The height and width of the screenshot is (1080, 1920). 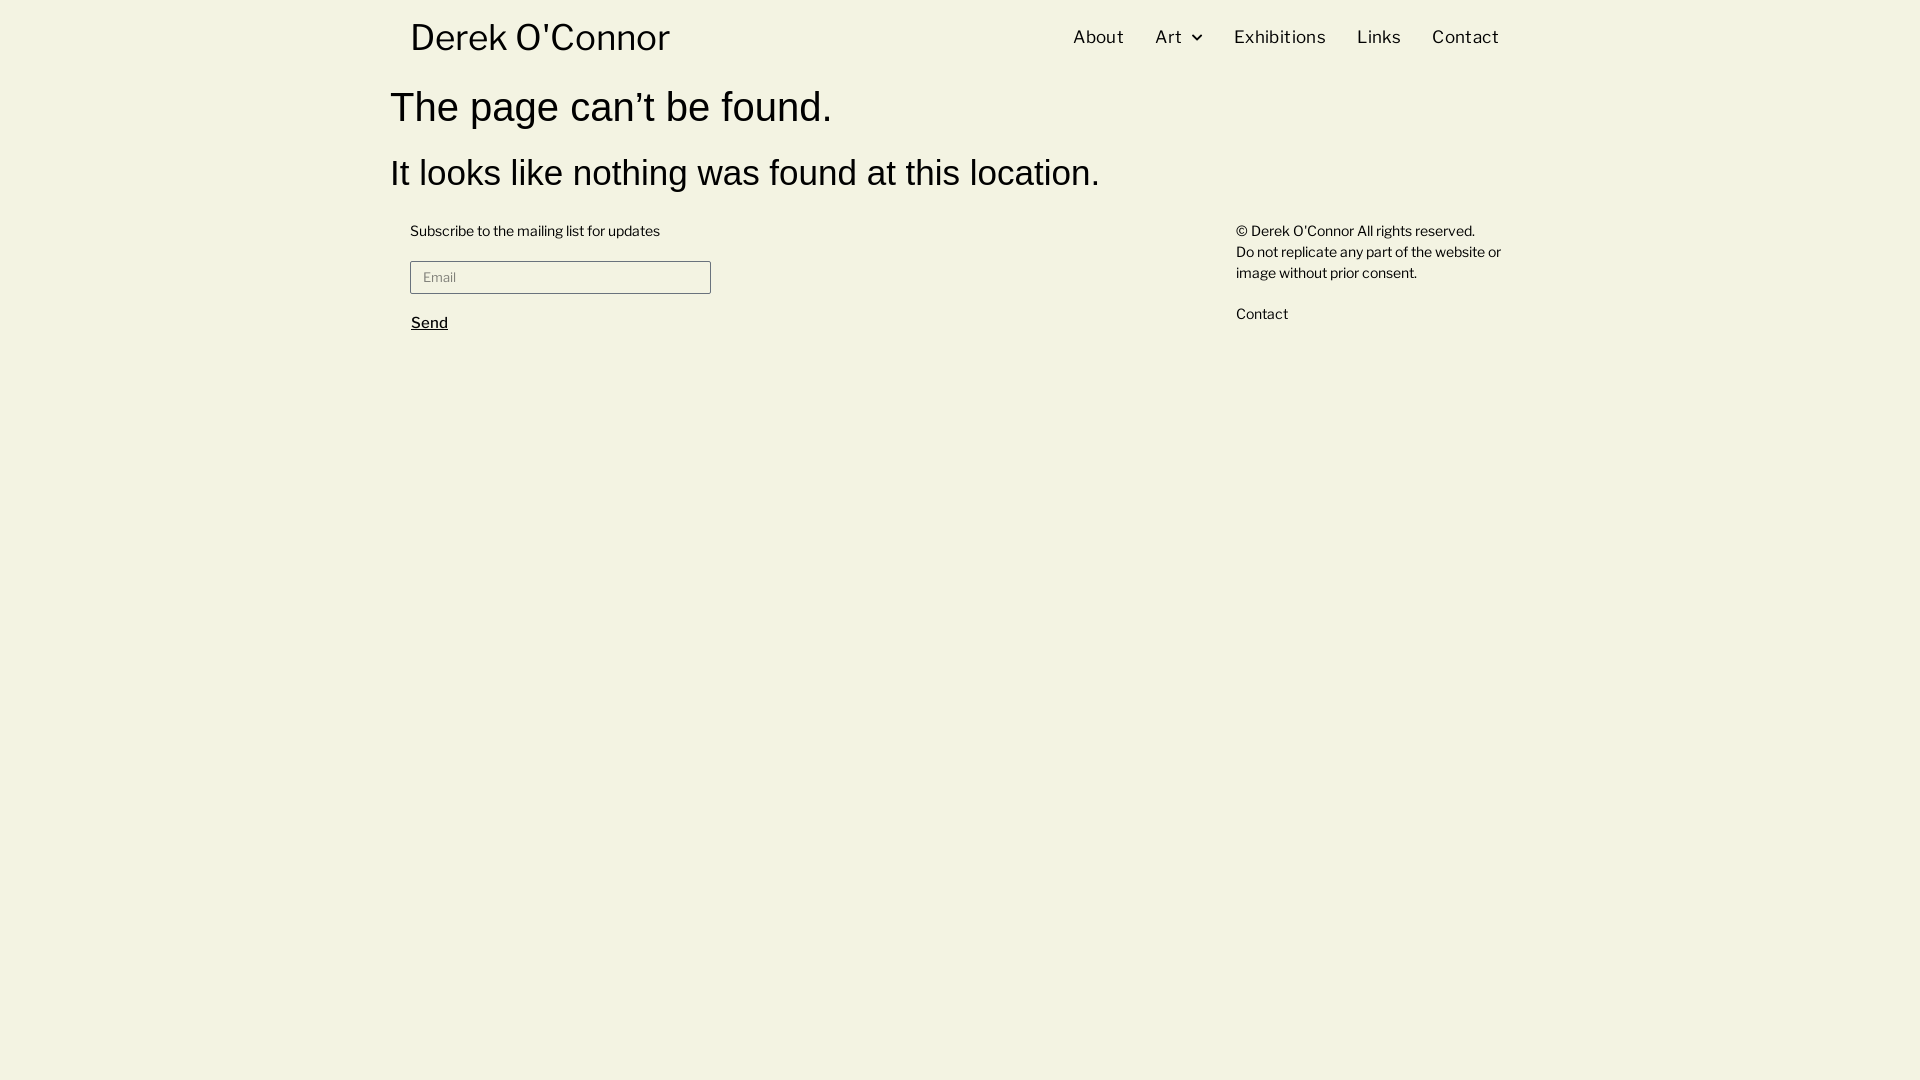 What do you see at coordinates (1466, 37) in the screenshot?
I see `Contact` at bounding box center [1466, 37].